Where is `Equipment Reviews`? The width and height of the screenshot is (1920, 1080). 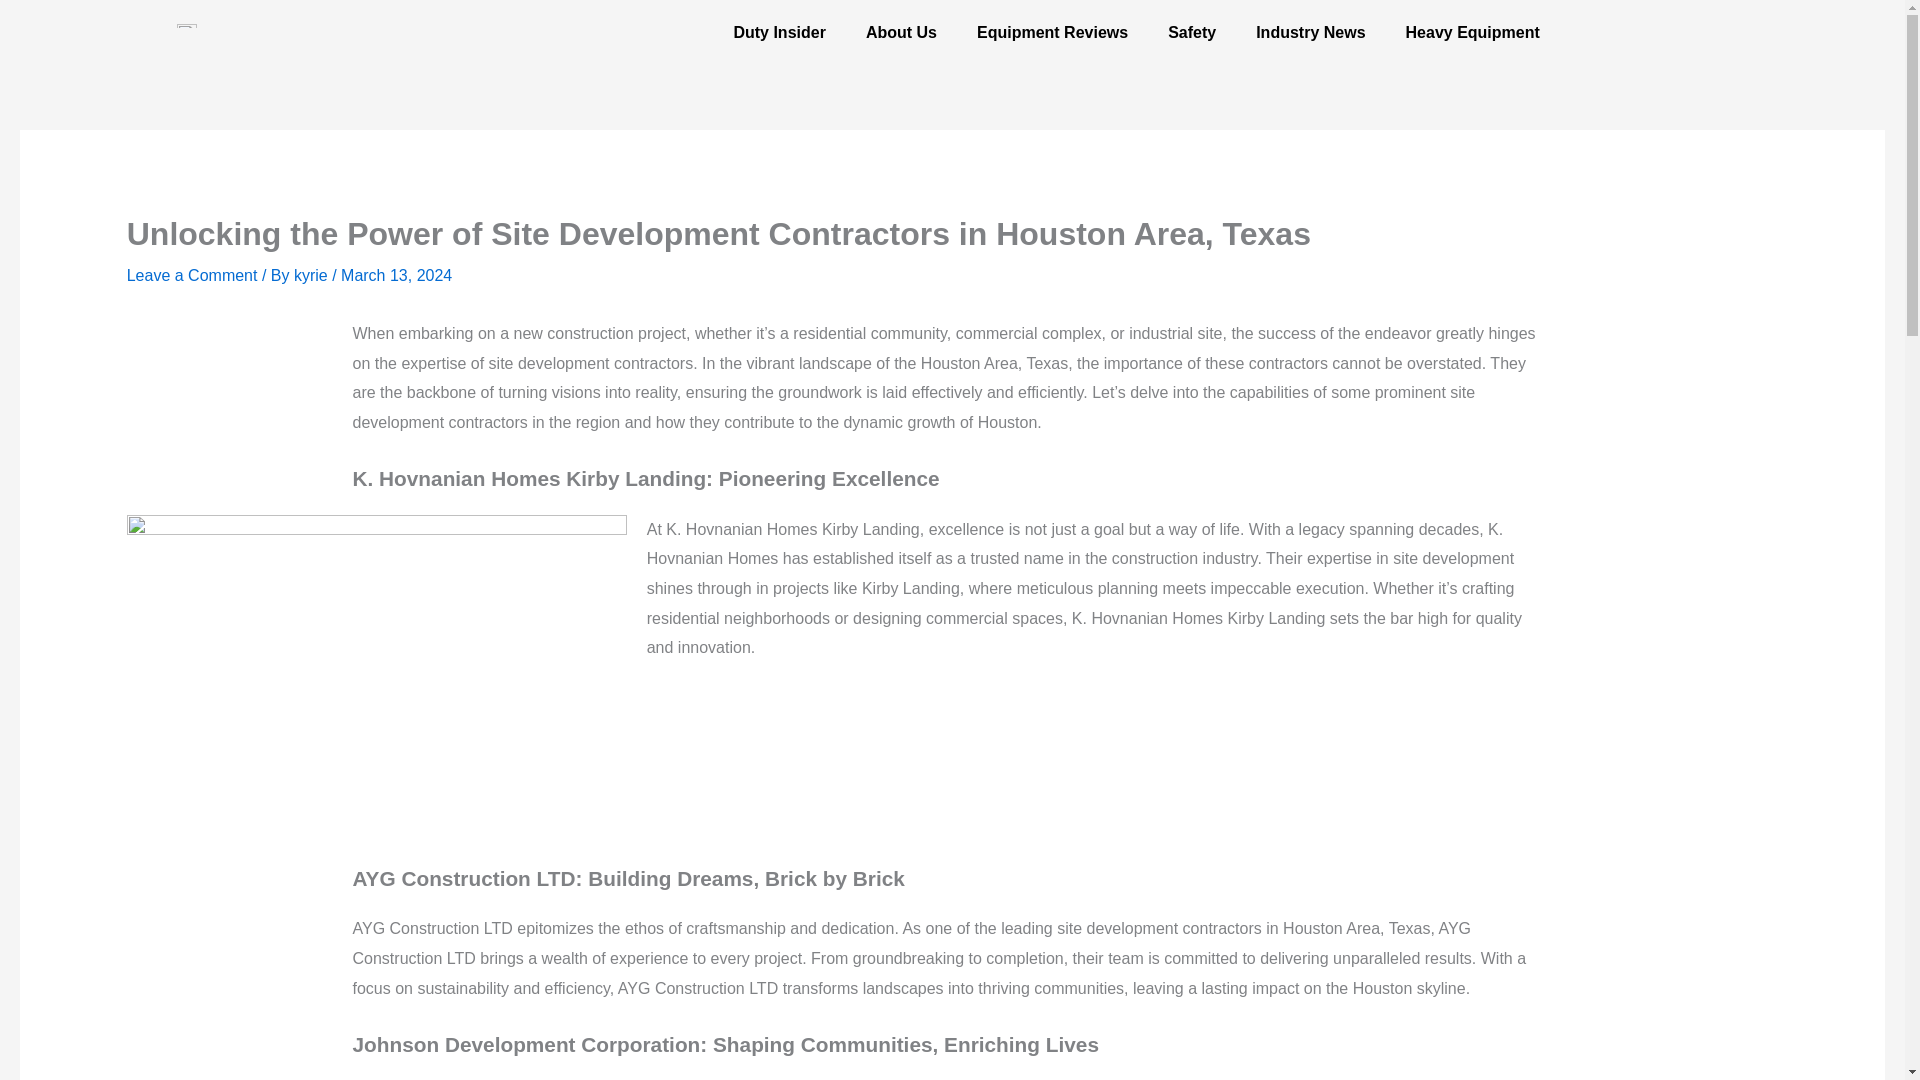 Equipment Reviews is located at coordinates (1052, 32).